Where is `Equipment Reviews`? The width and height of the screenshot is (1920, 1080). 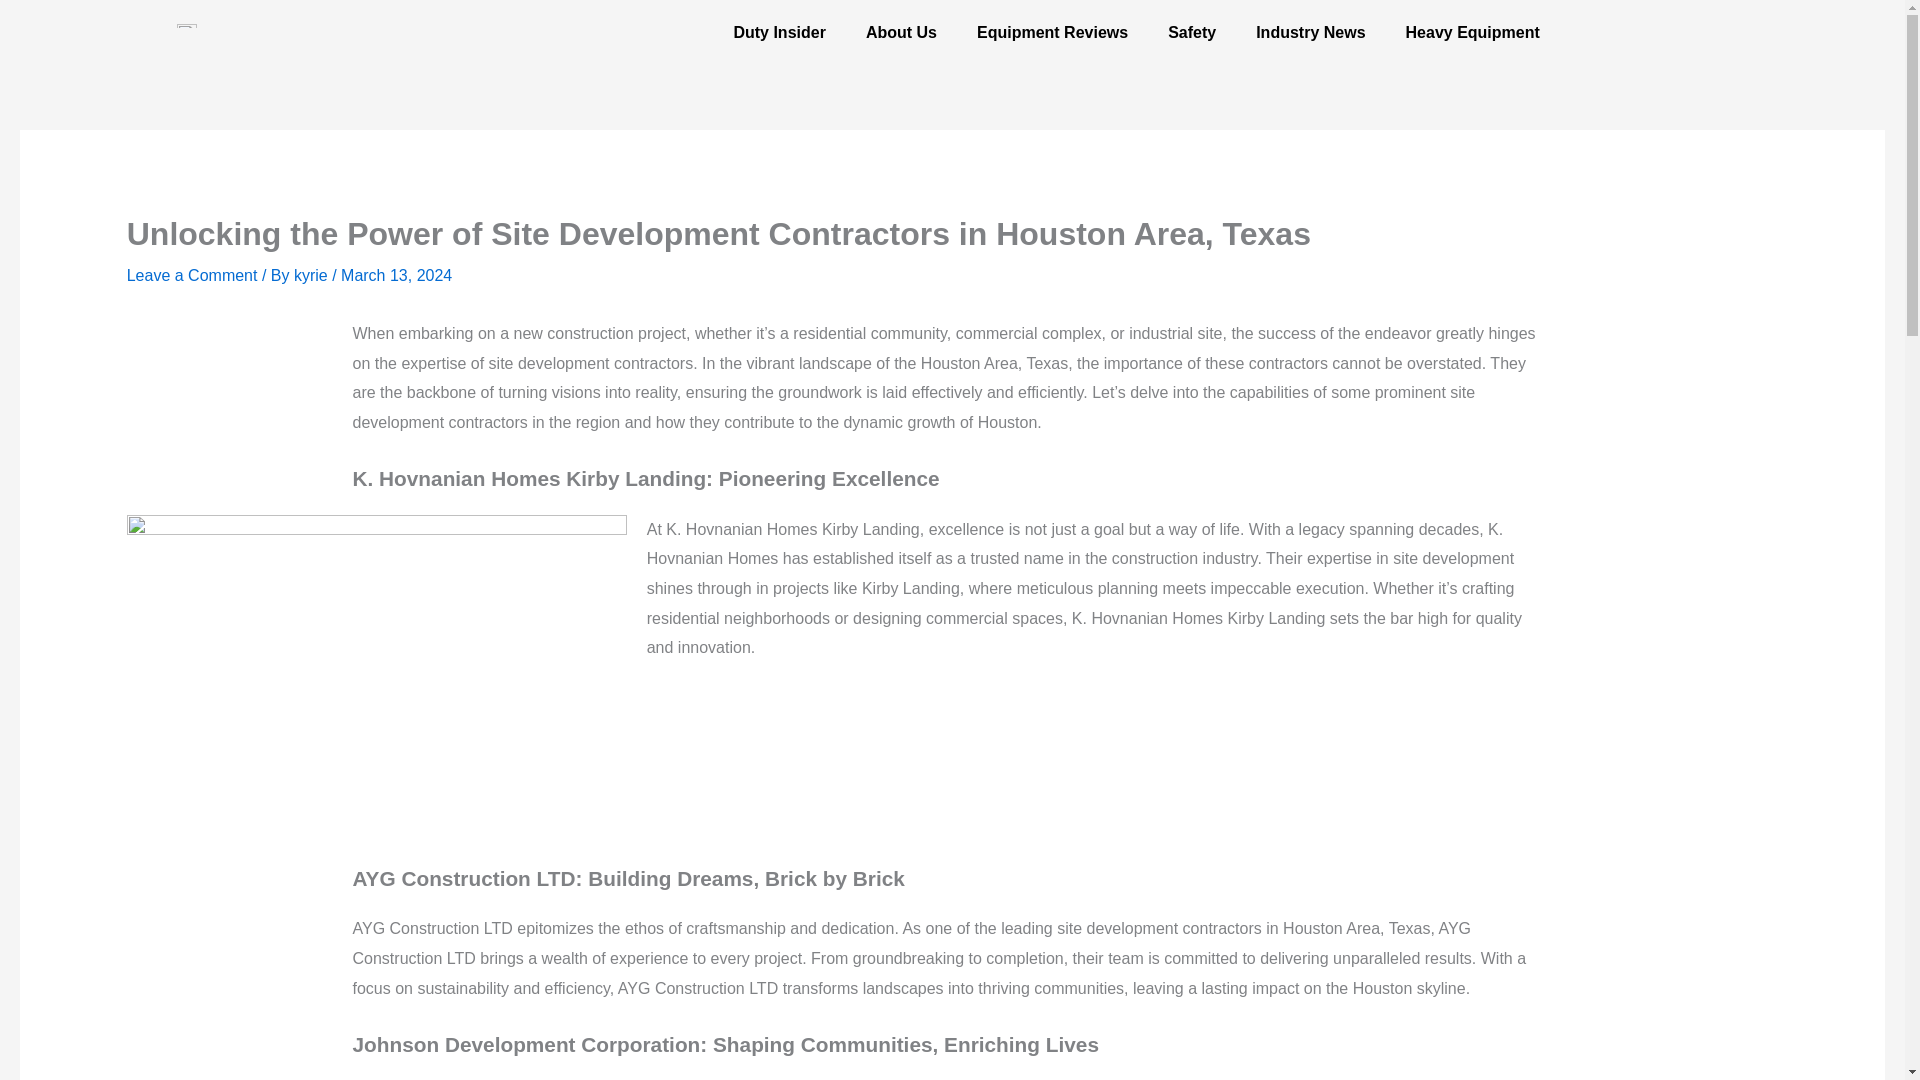 Equipment Reviews is located at coordinates (1052, 32).